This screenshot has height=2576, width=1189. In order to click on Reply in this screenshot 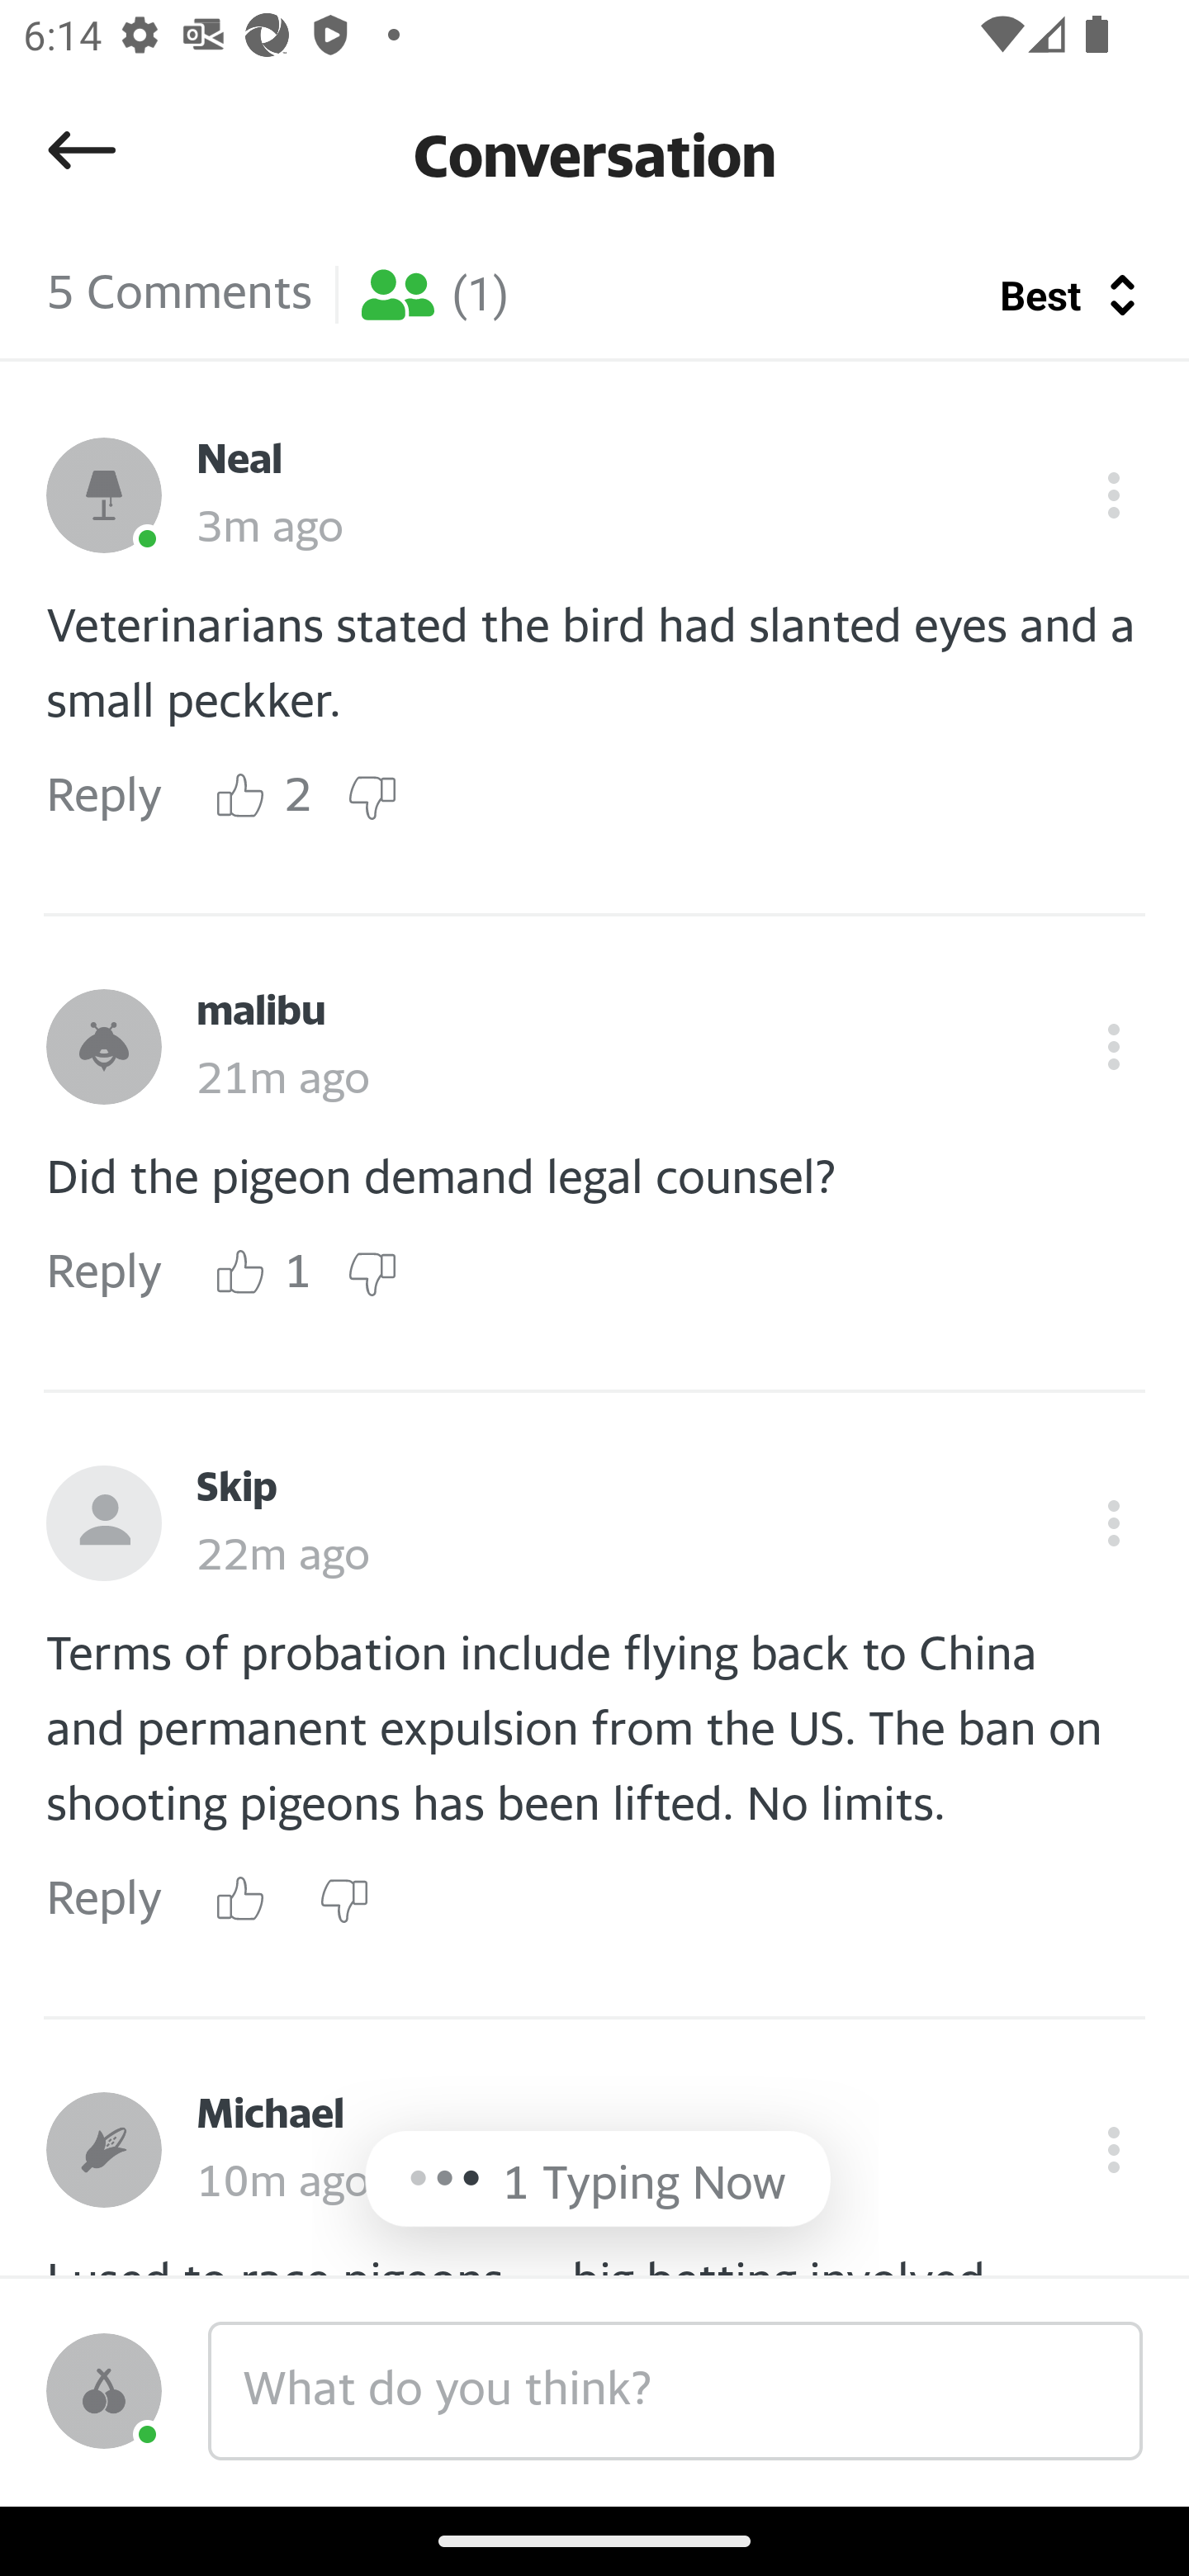, I will do `click(104, 1273)`.